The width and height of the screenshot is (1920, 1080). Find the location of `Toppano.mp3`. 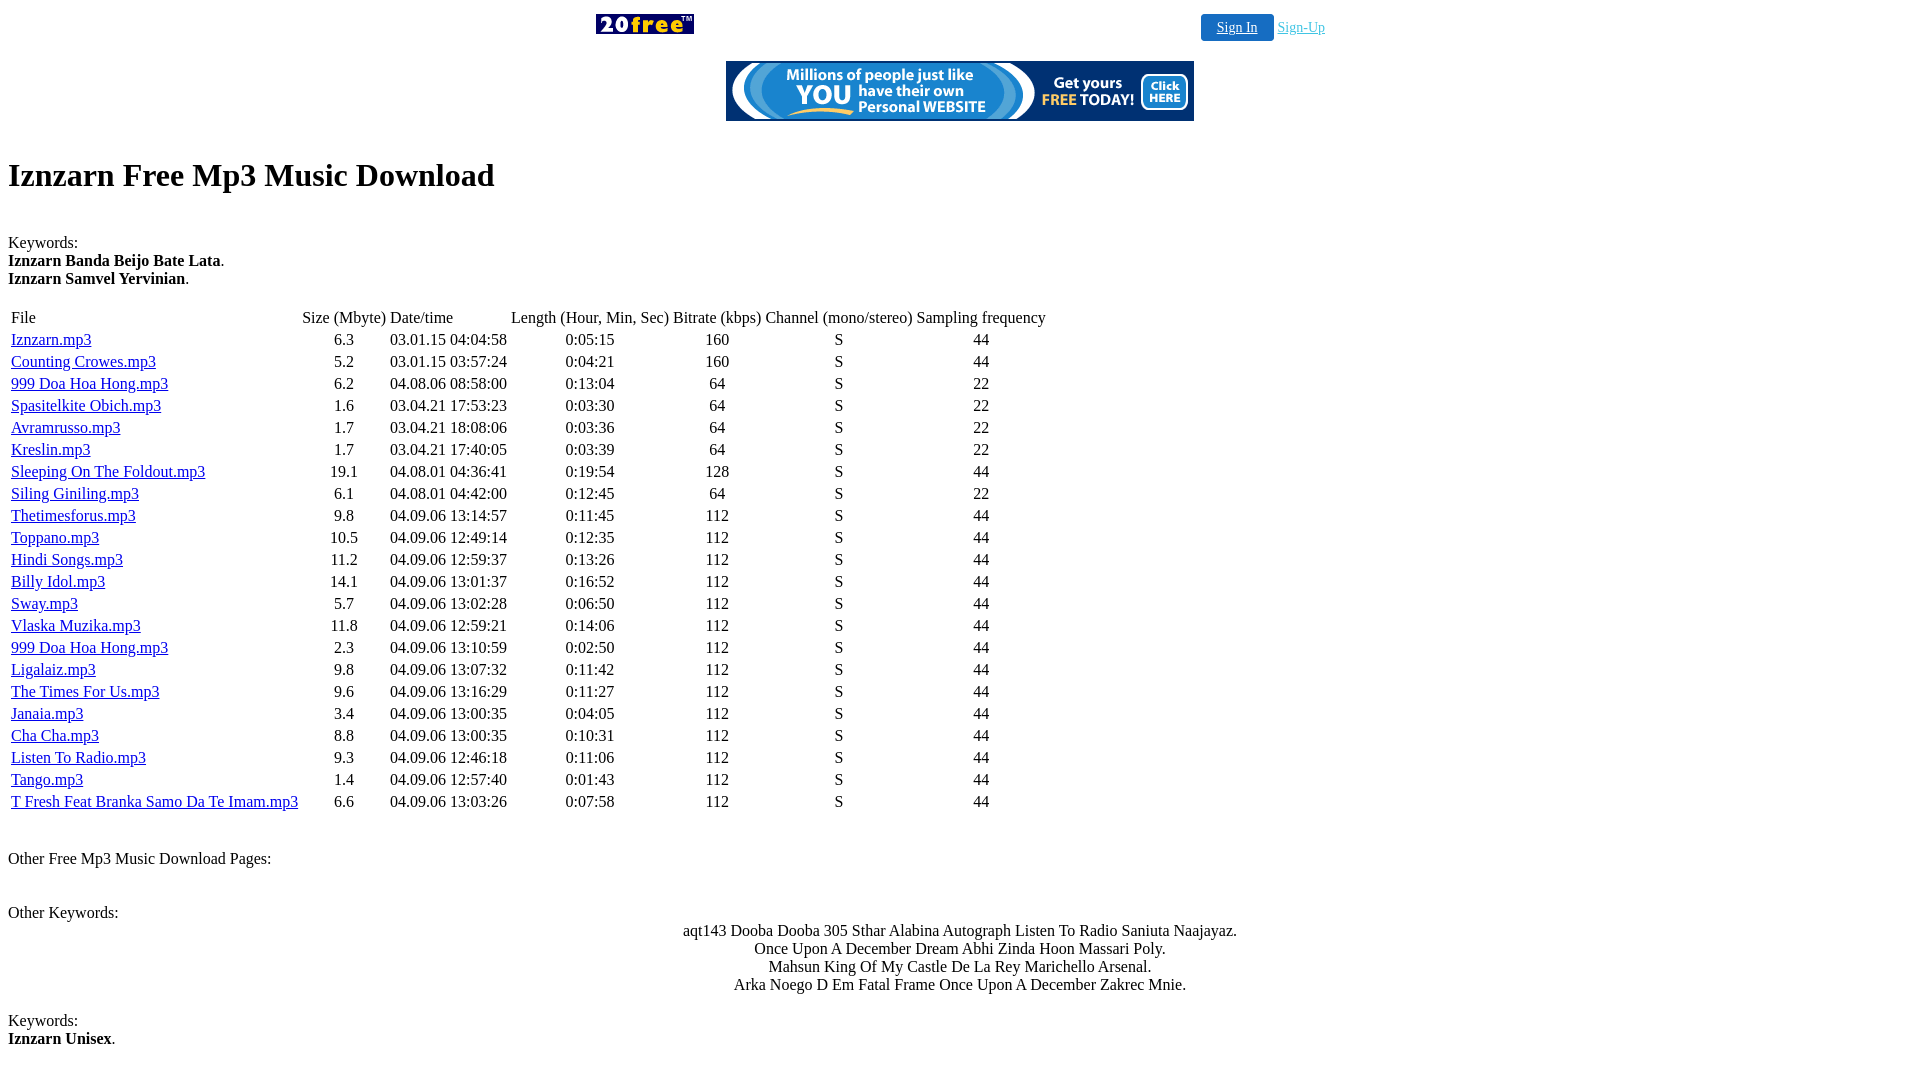

Toppano.mp3 is located at coordinates (55, 538).